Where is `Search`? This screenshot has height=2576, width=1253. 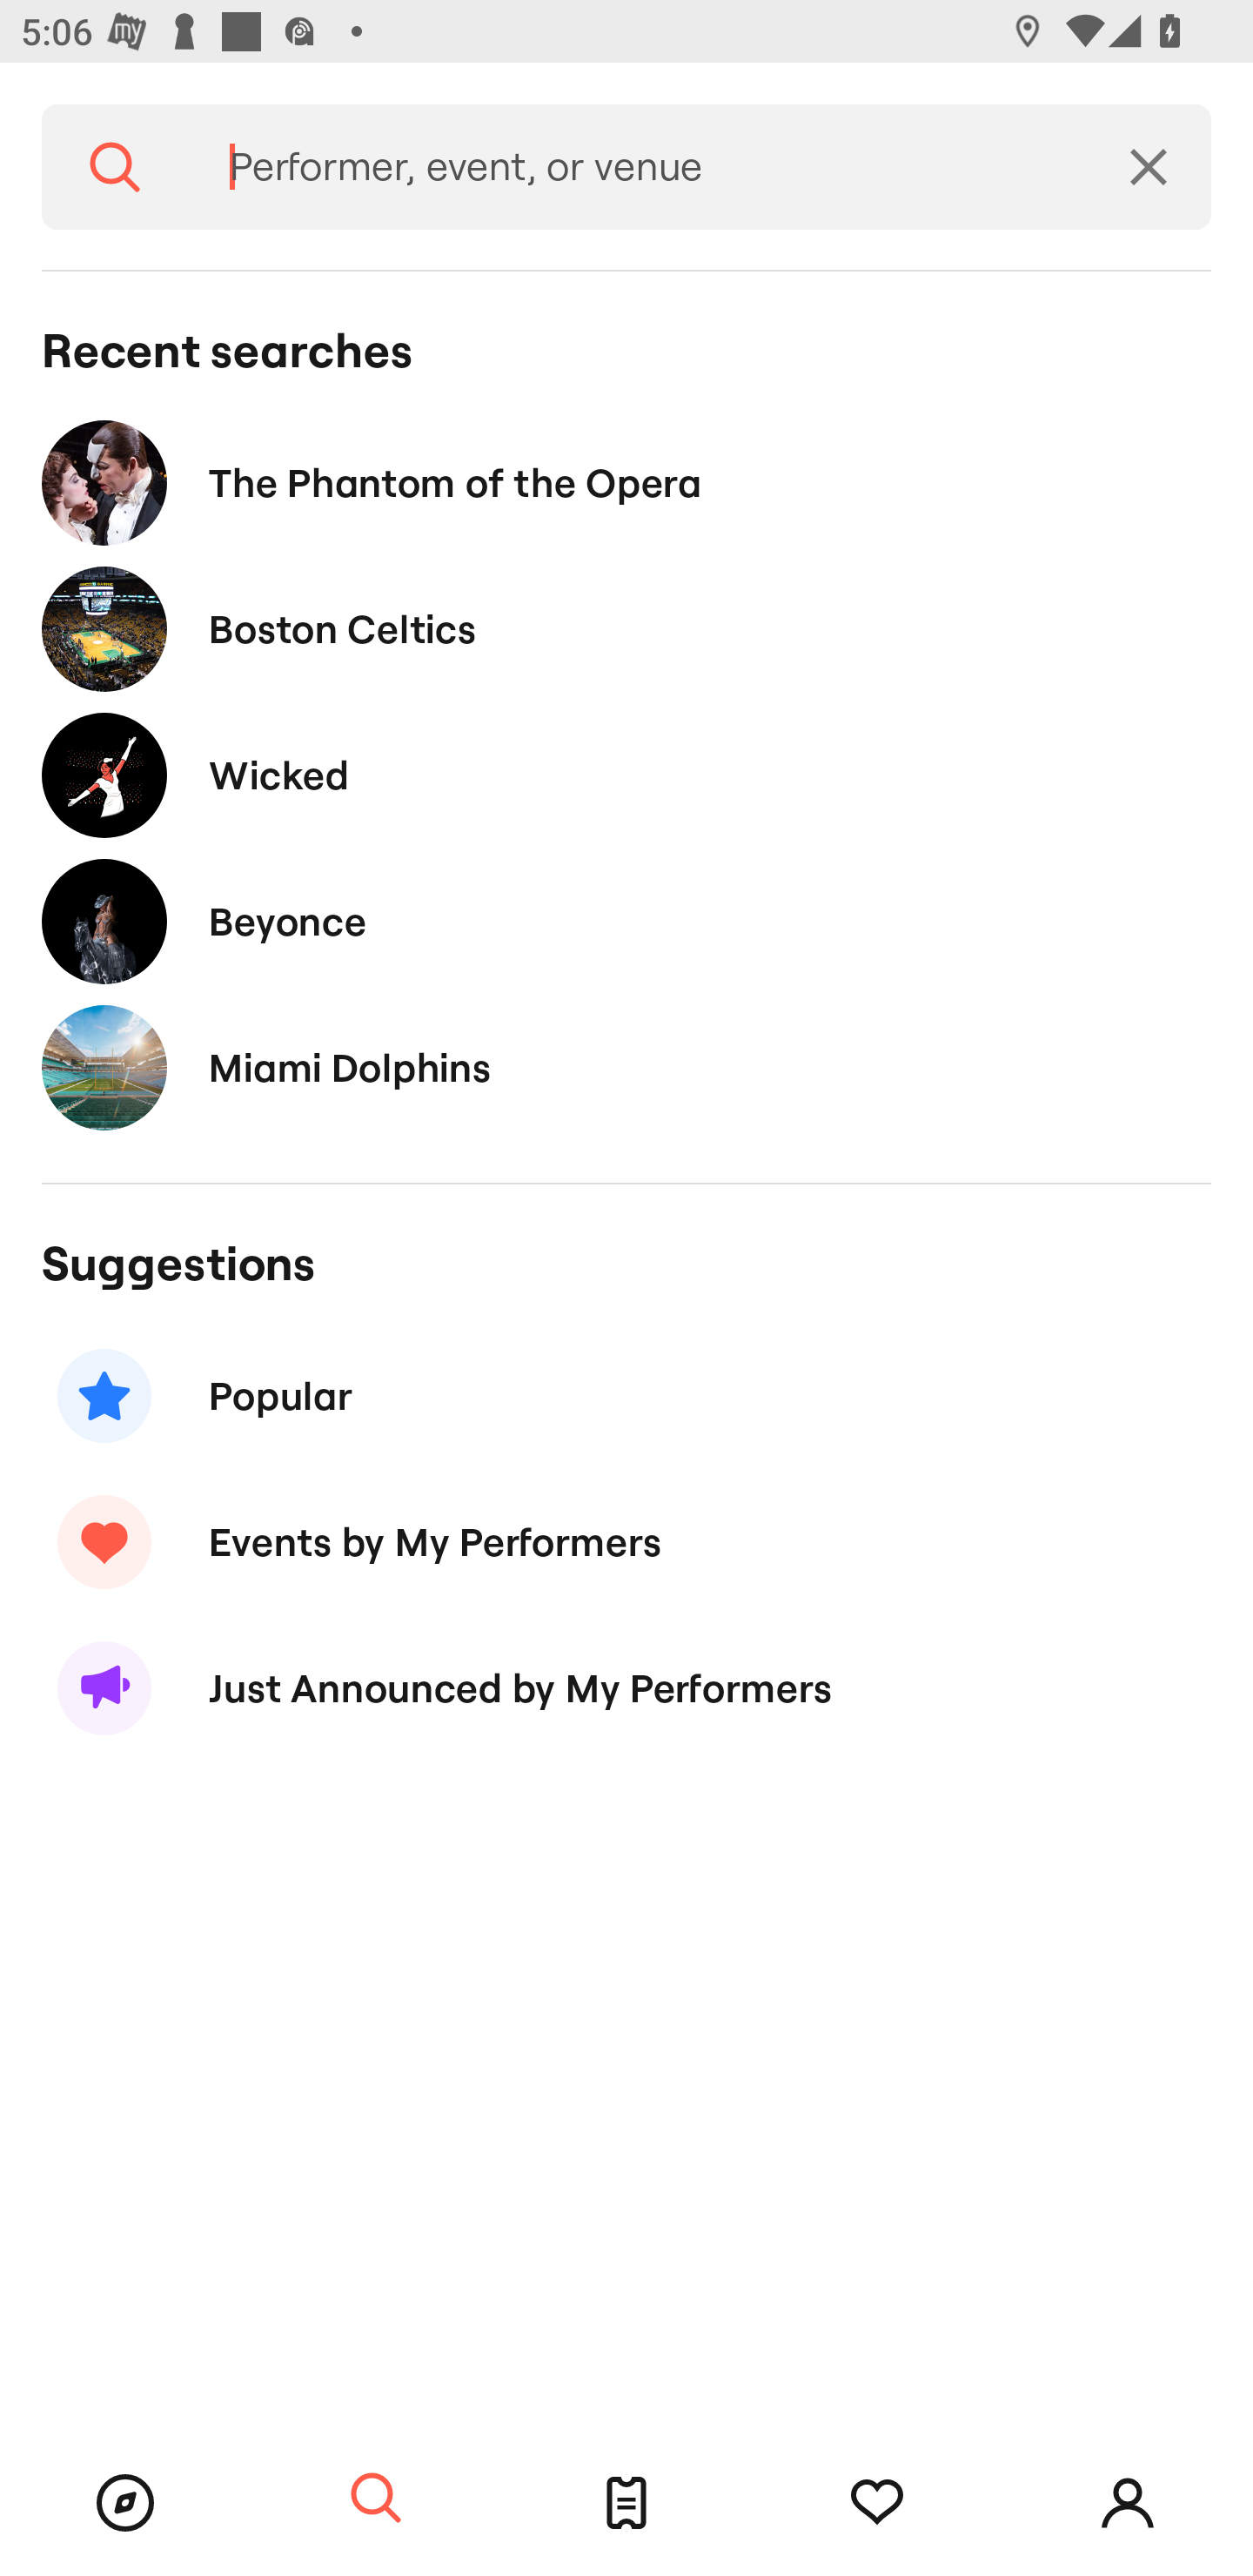
Search is located at coordinates (376, 2499).